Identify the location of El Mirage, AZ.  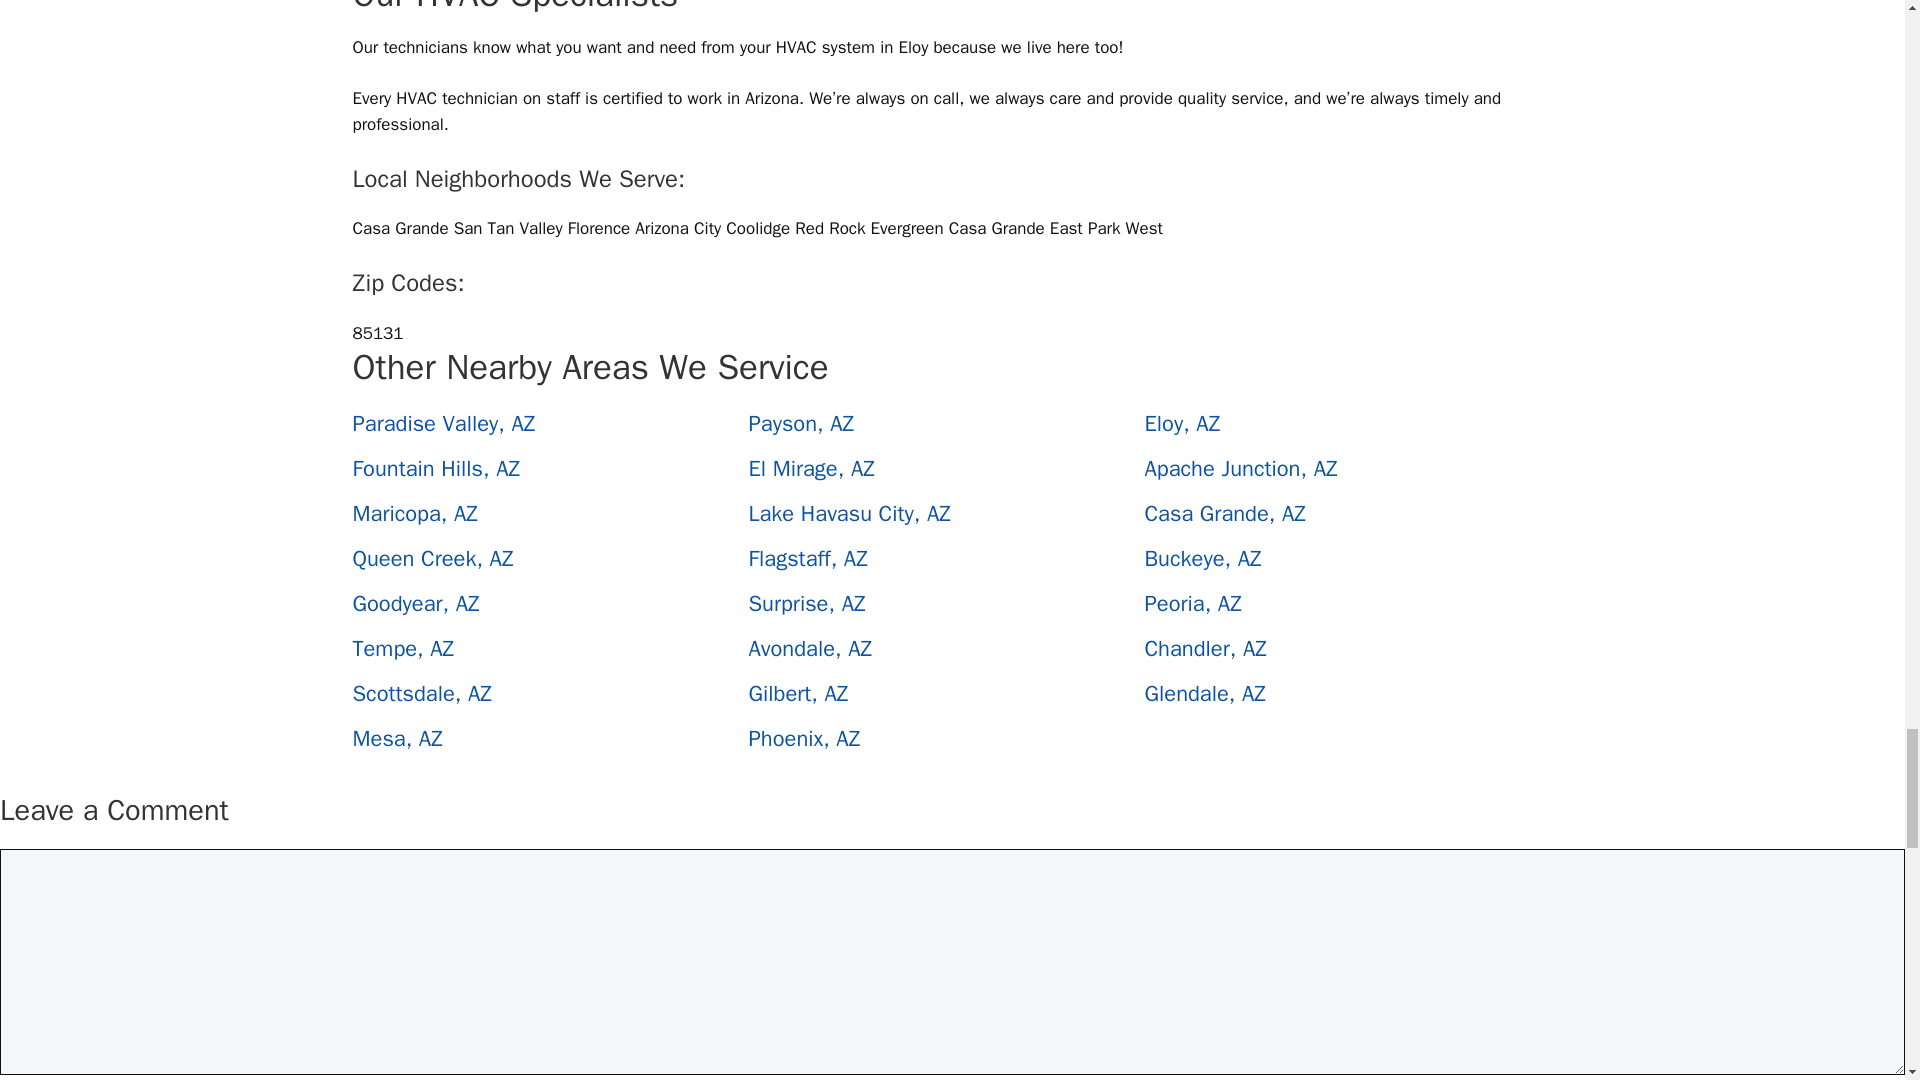
(812, 468).